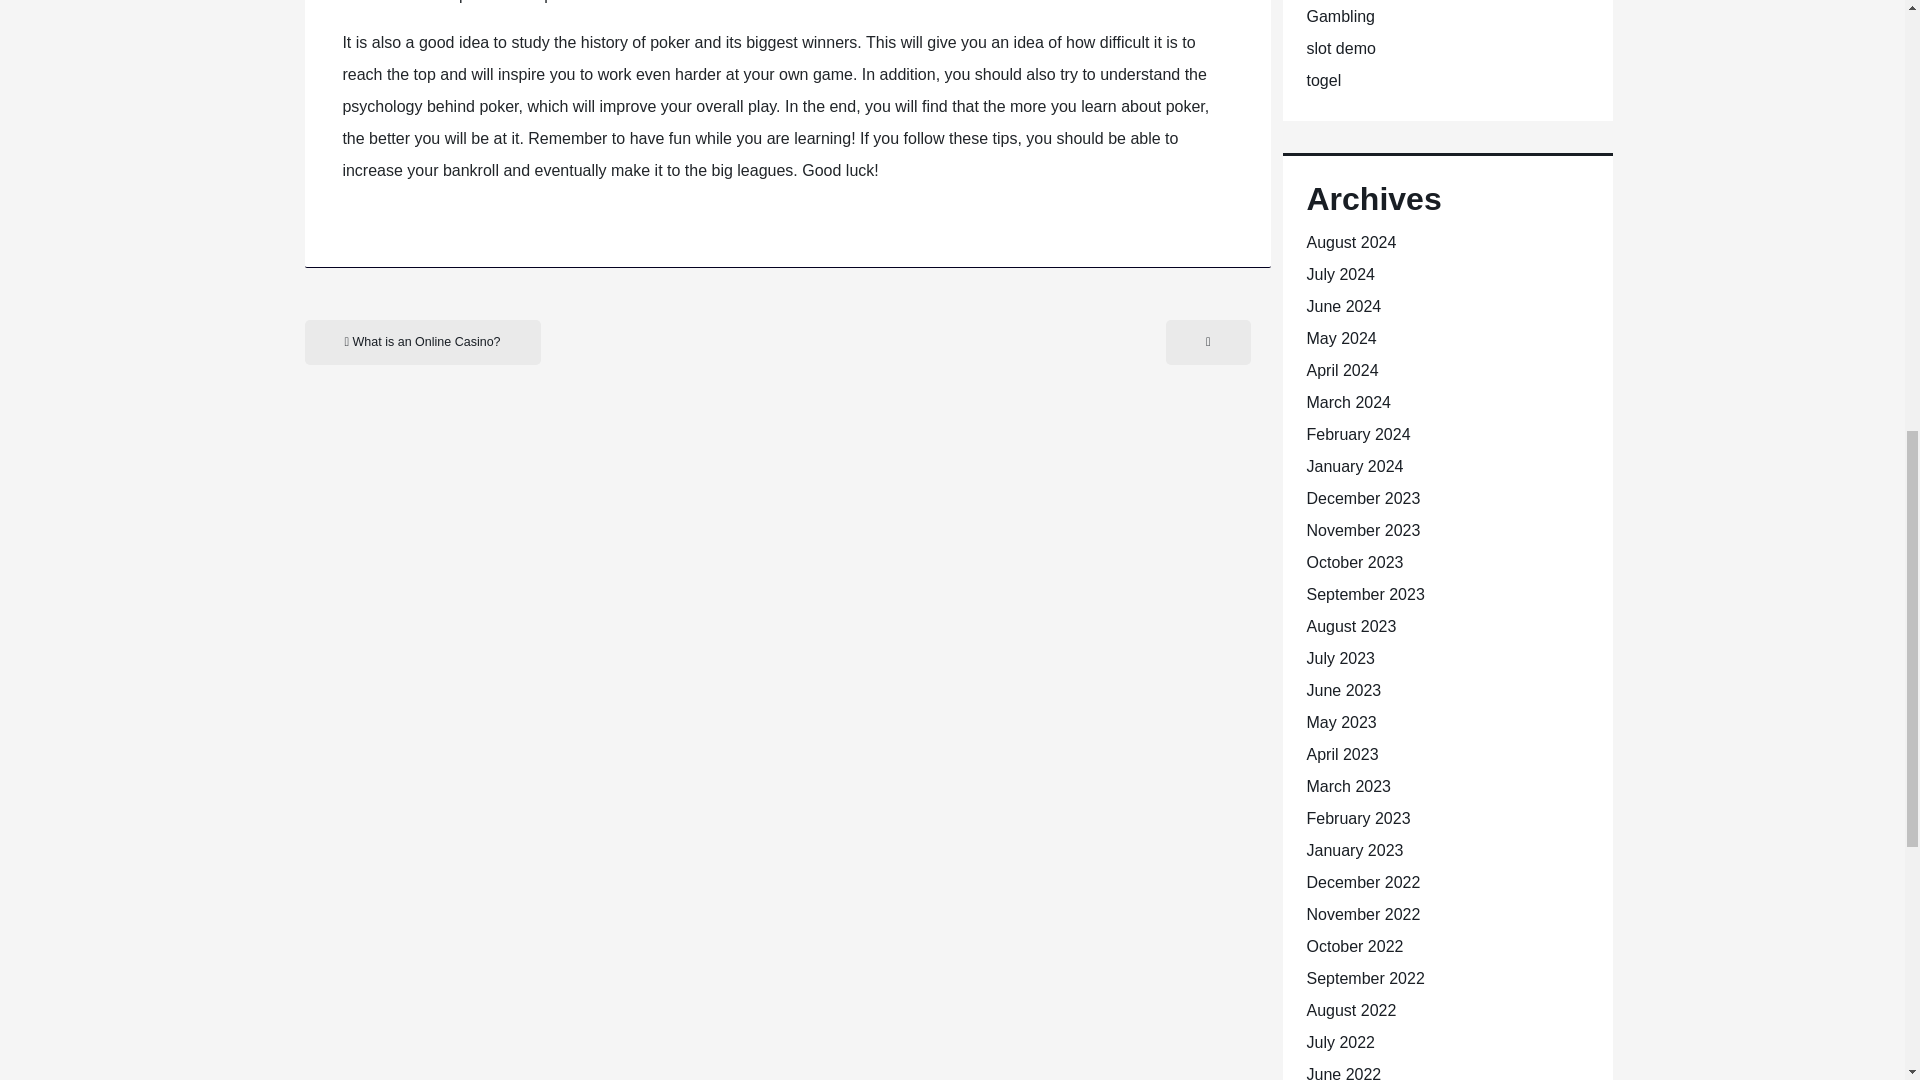  Describe the element at coordinates (1357, 818) in the screenshot. I see `February 2023` at that location.